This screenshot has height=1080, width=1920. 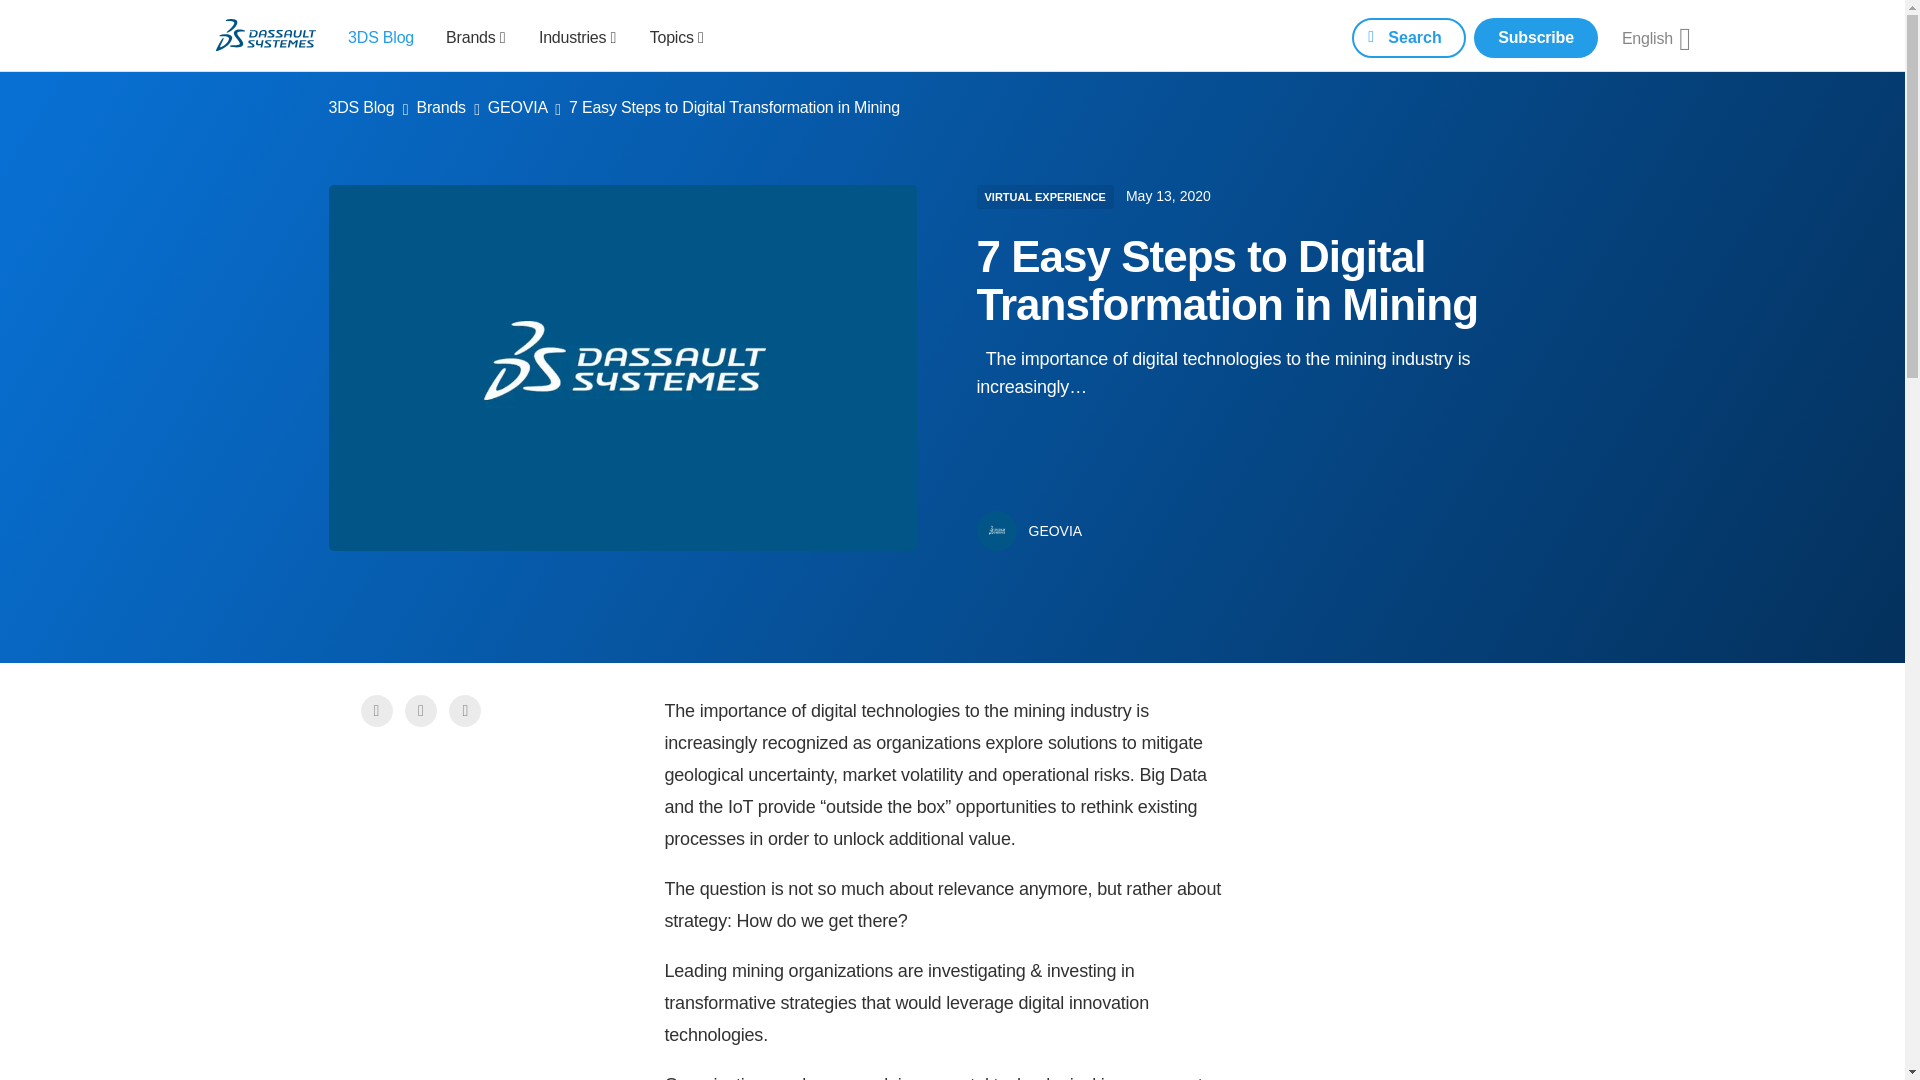 I want to click on Share on Facebook, so click(x=376, y=709).